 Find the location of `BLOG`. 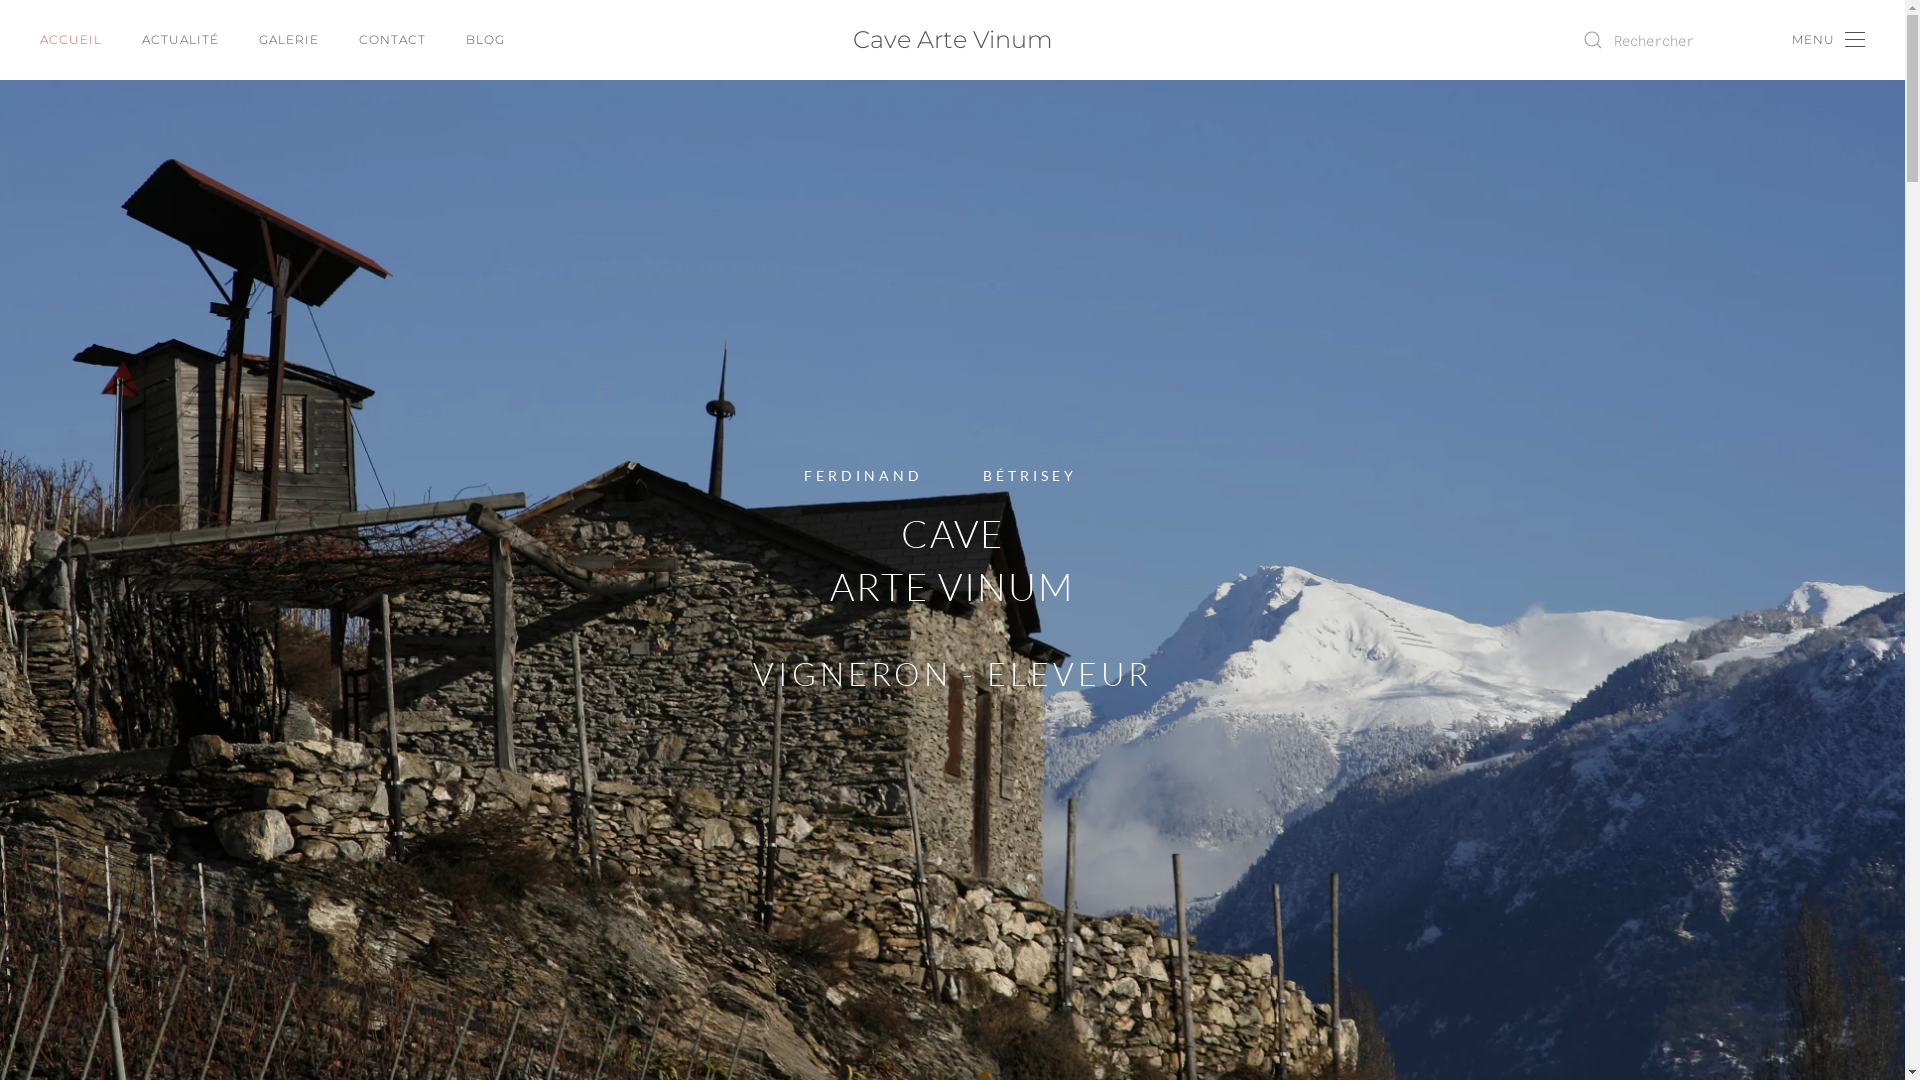

BLOG is located at coordinates (486, 40).